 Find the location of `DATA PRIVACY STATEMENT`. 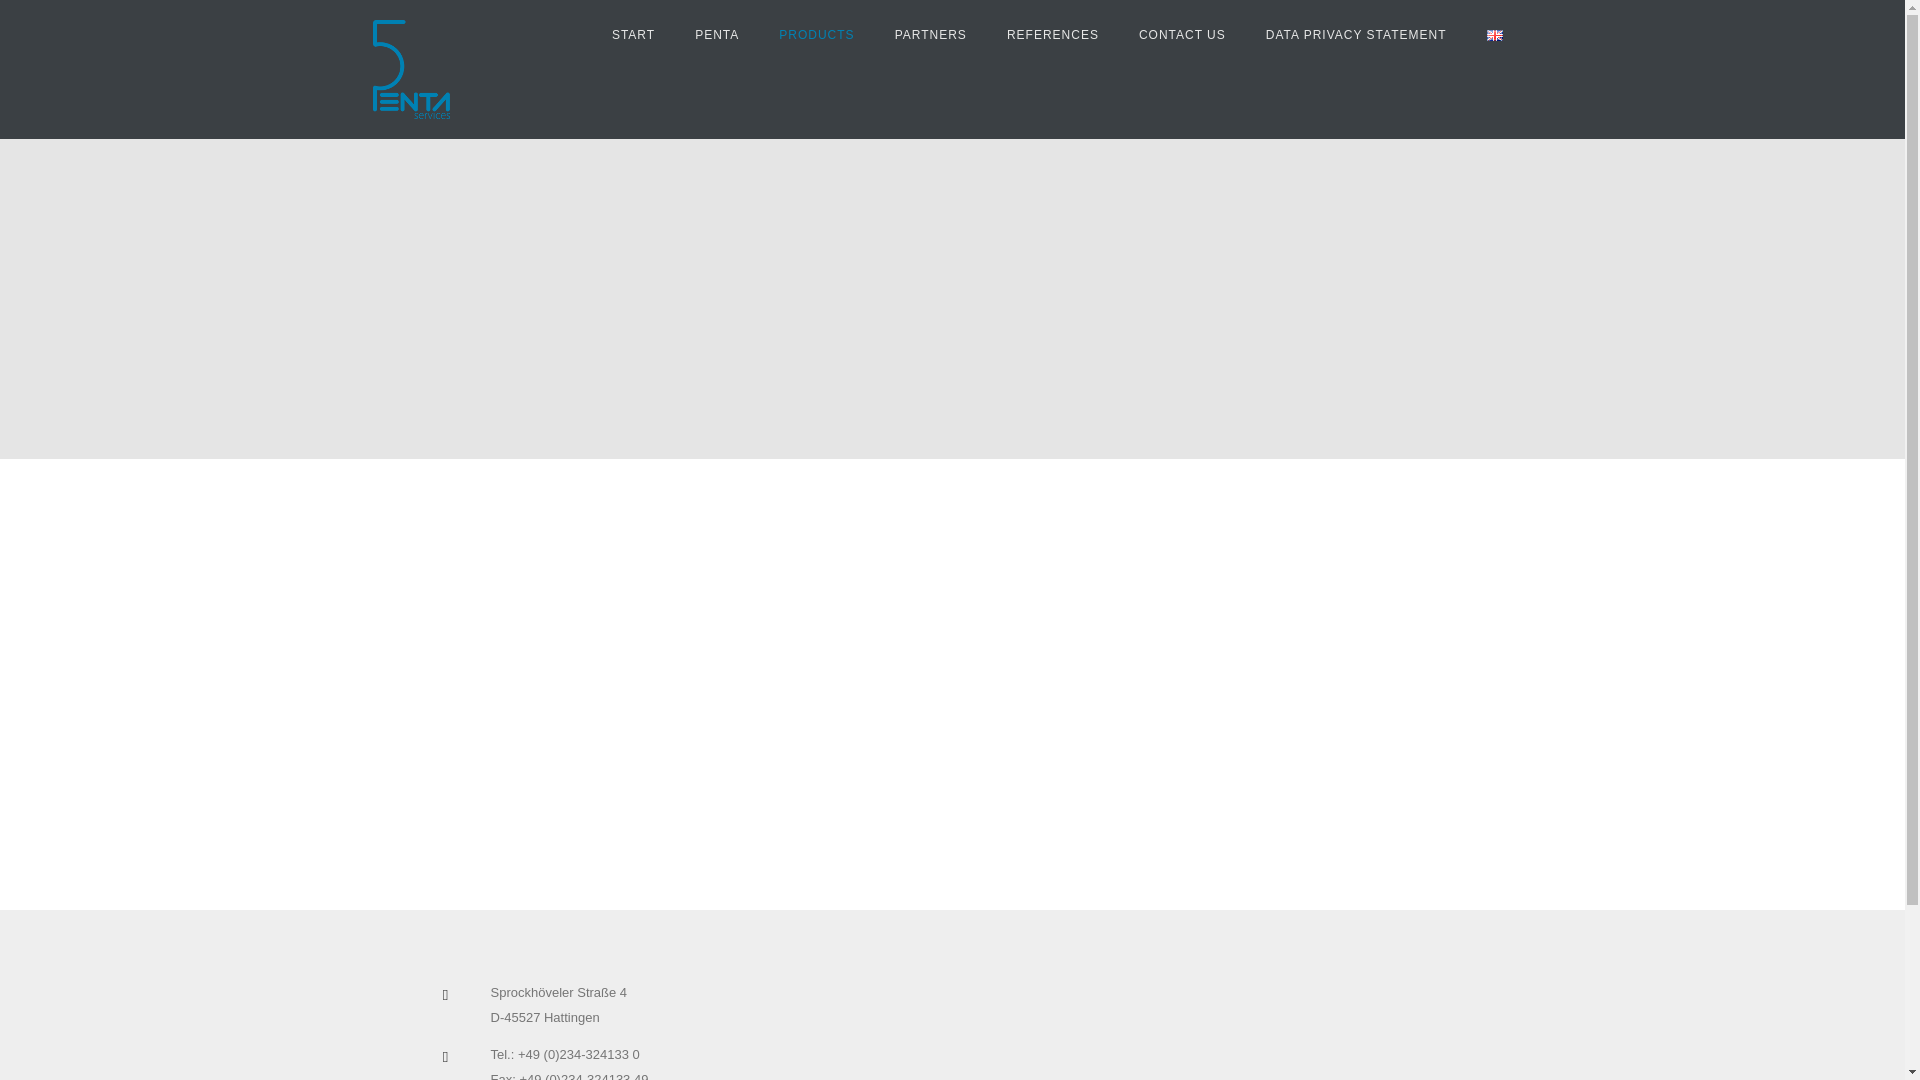

DATA PRIVACY STATEMENT is located at coordinates (1356, 35).